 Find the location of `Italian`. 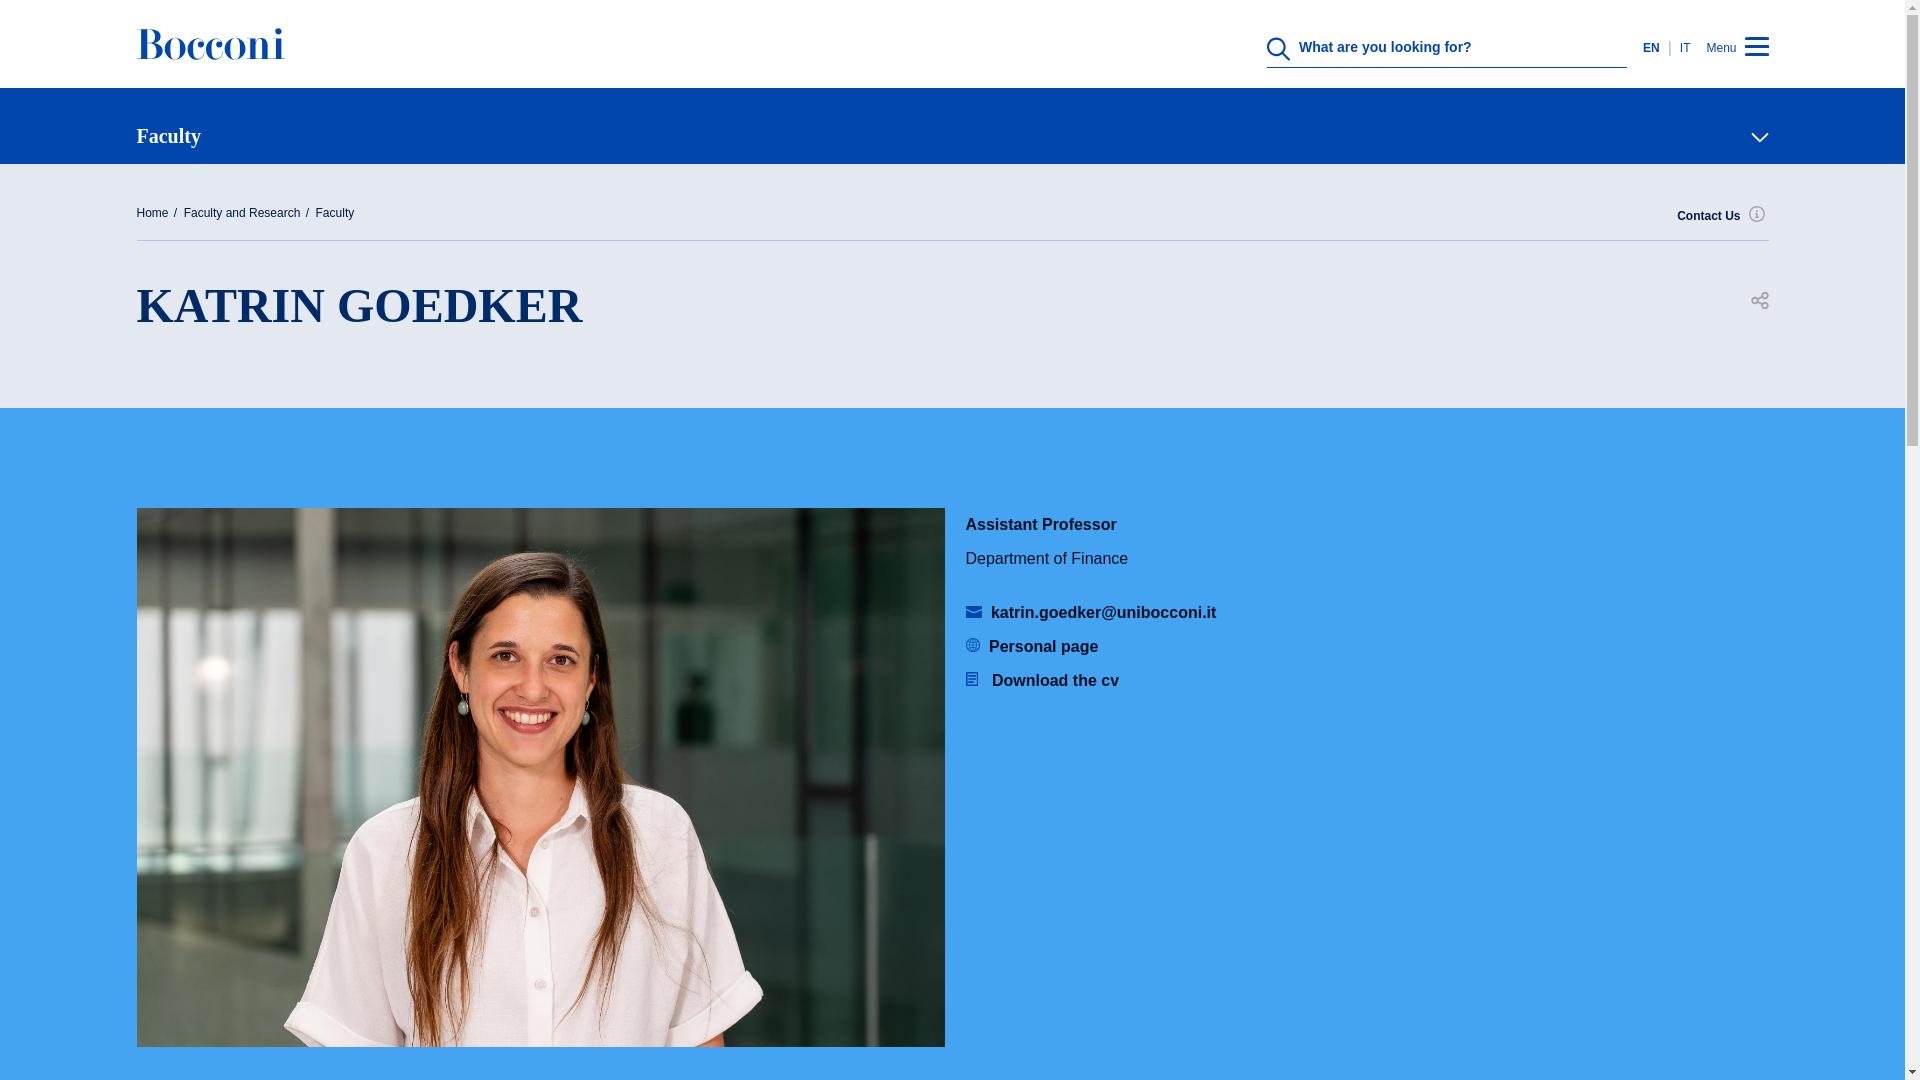

Italian is located at coordinates (1682, 48).